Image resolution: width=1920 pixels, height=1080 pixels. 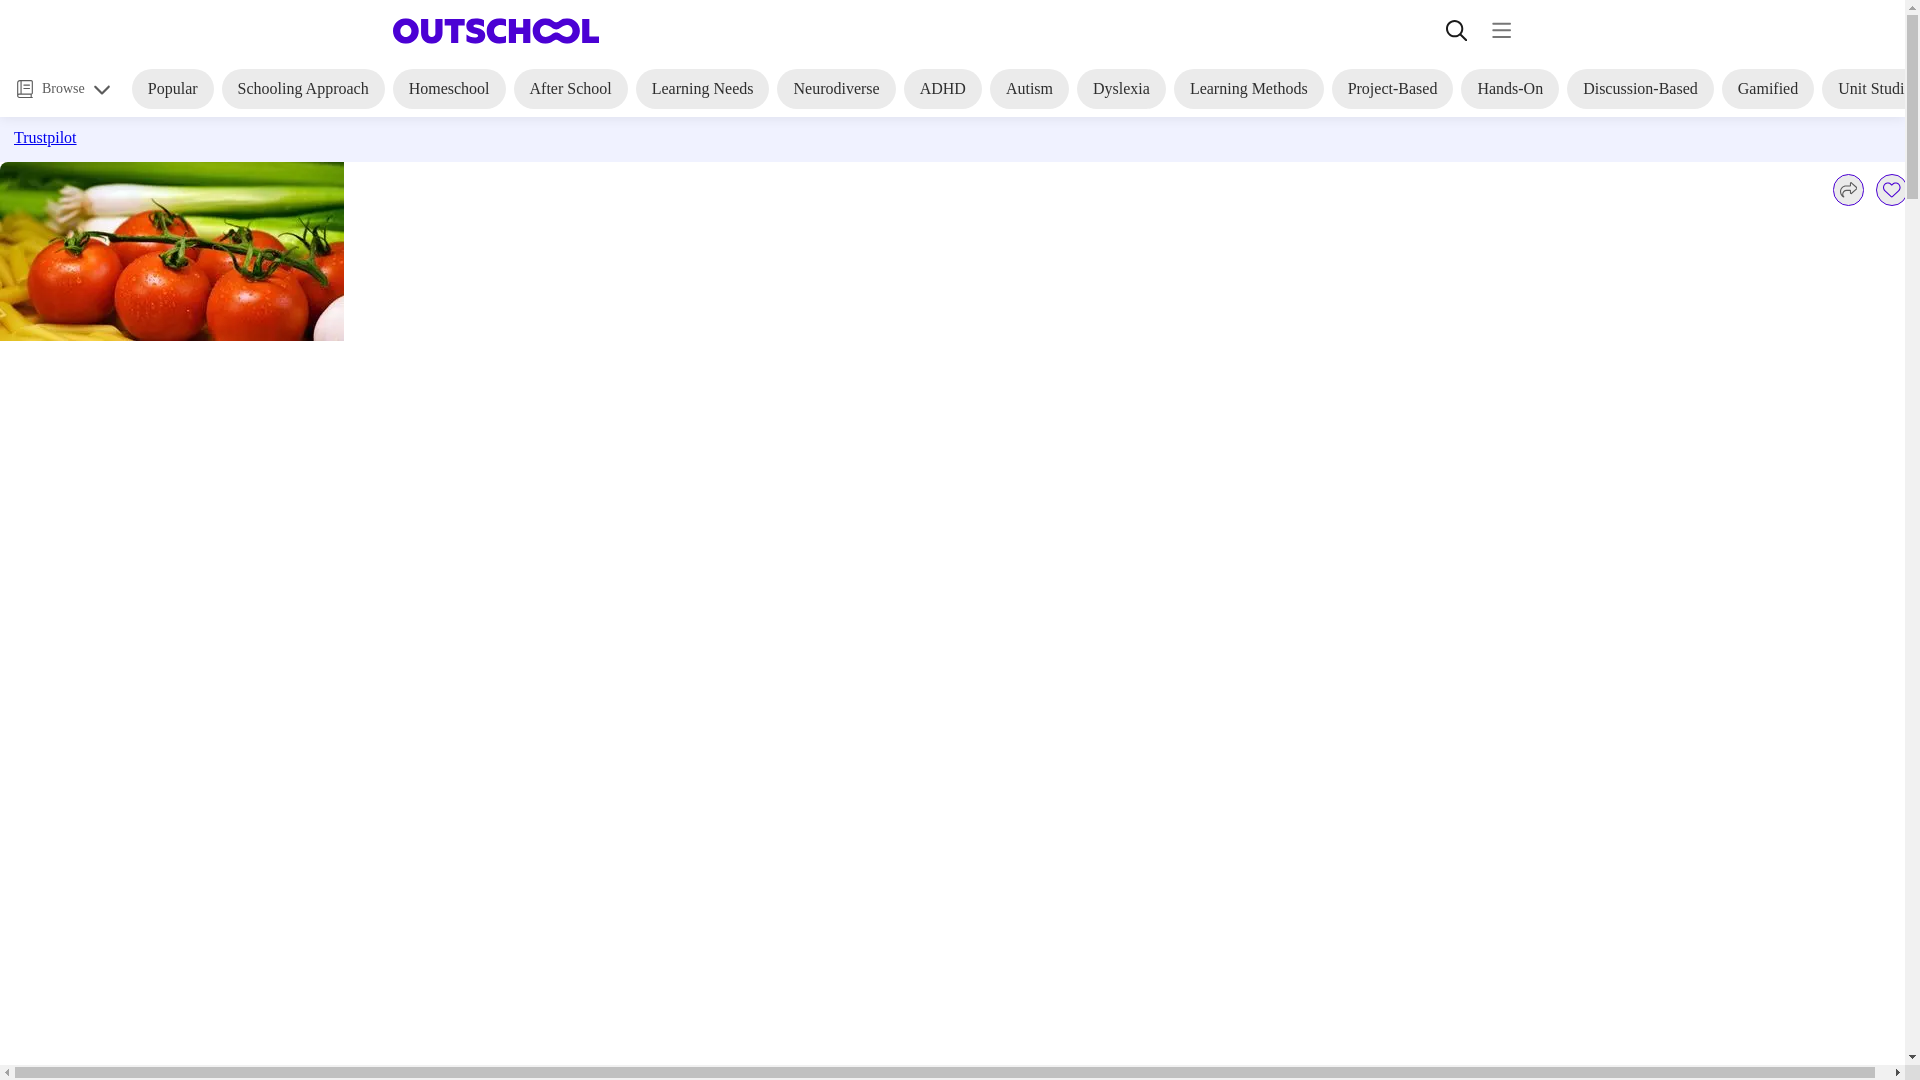 What do you see at coordinates (223, 140) in the screenshot?
I see `Trustpilot reviews` at bounding box center [223, 140].